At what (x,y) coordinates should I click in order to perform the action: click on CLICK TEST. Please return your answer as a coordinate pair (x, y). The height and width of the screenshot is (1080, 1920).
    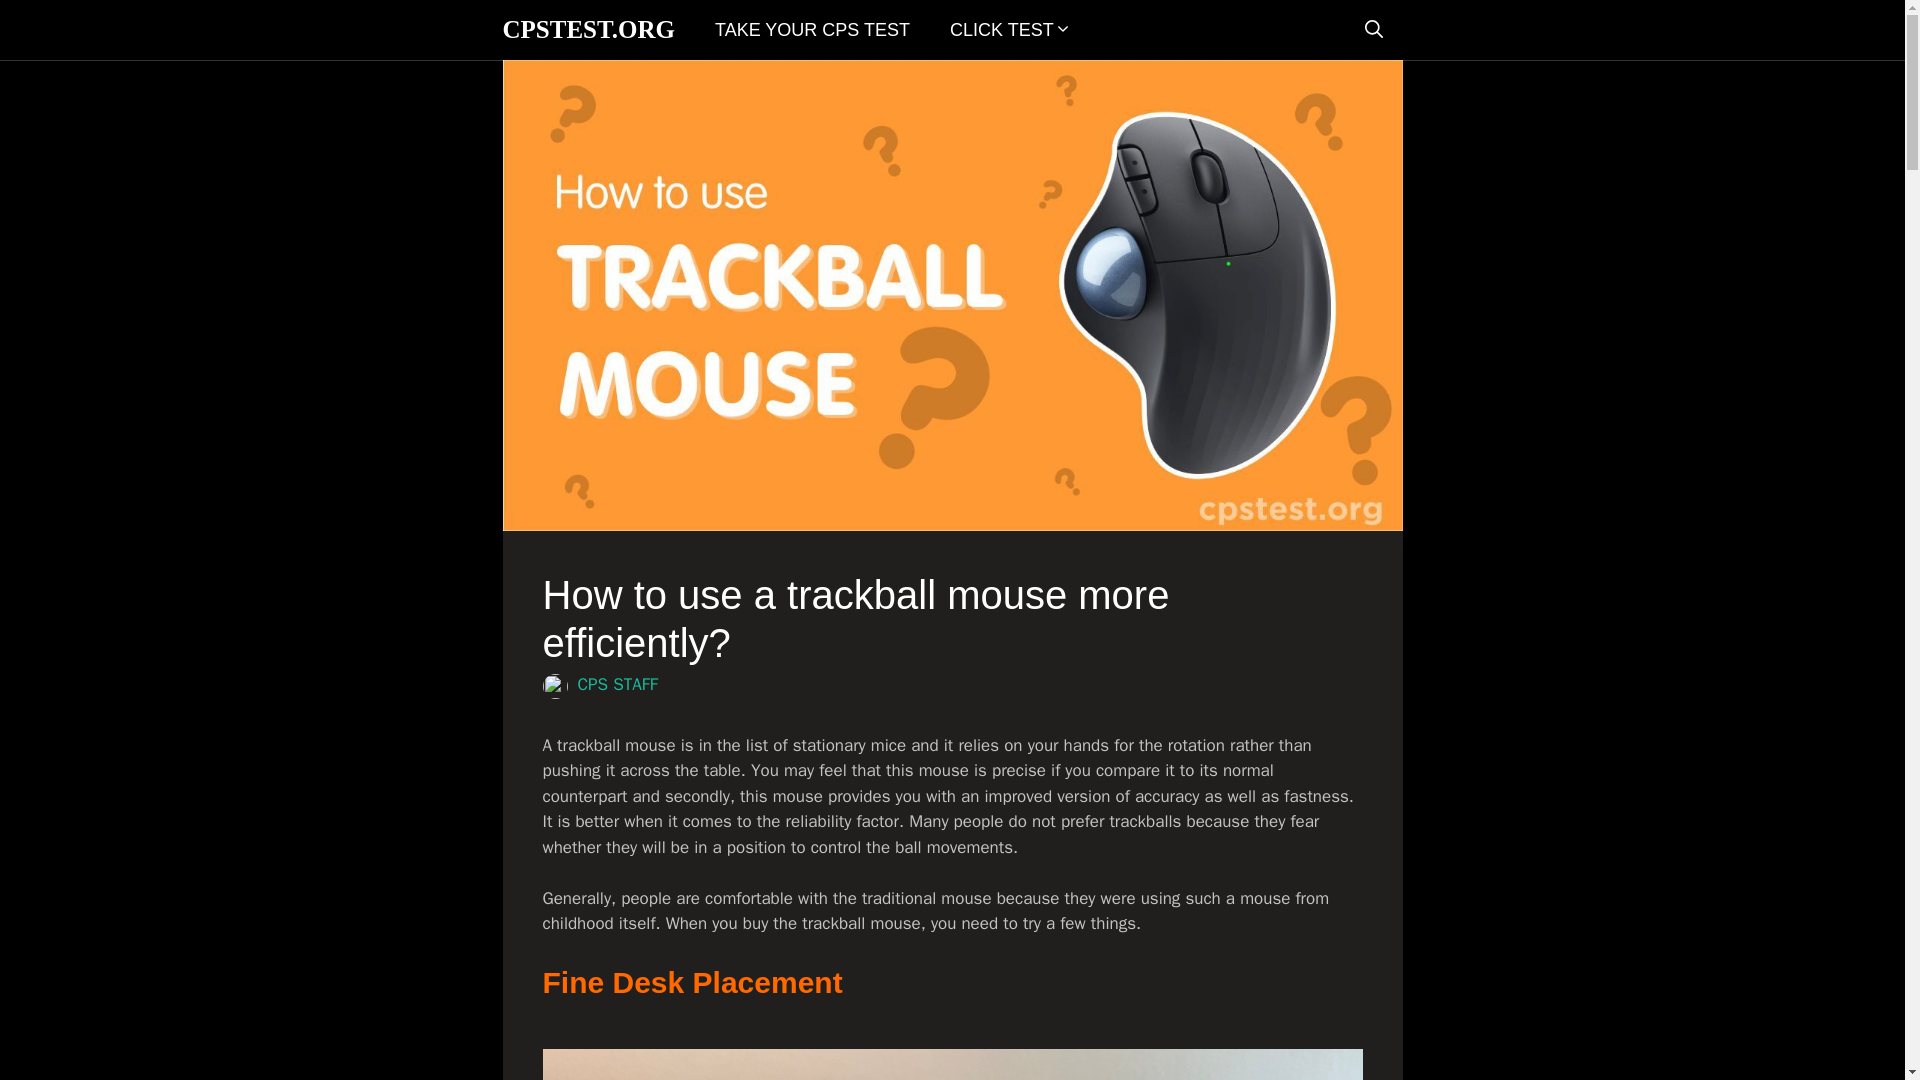
    Looking at the image, I should click on (1010, 30).